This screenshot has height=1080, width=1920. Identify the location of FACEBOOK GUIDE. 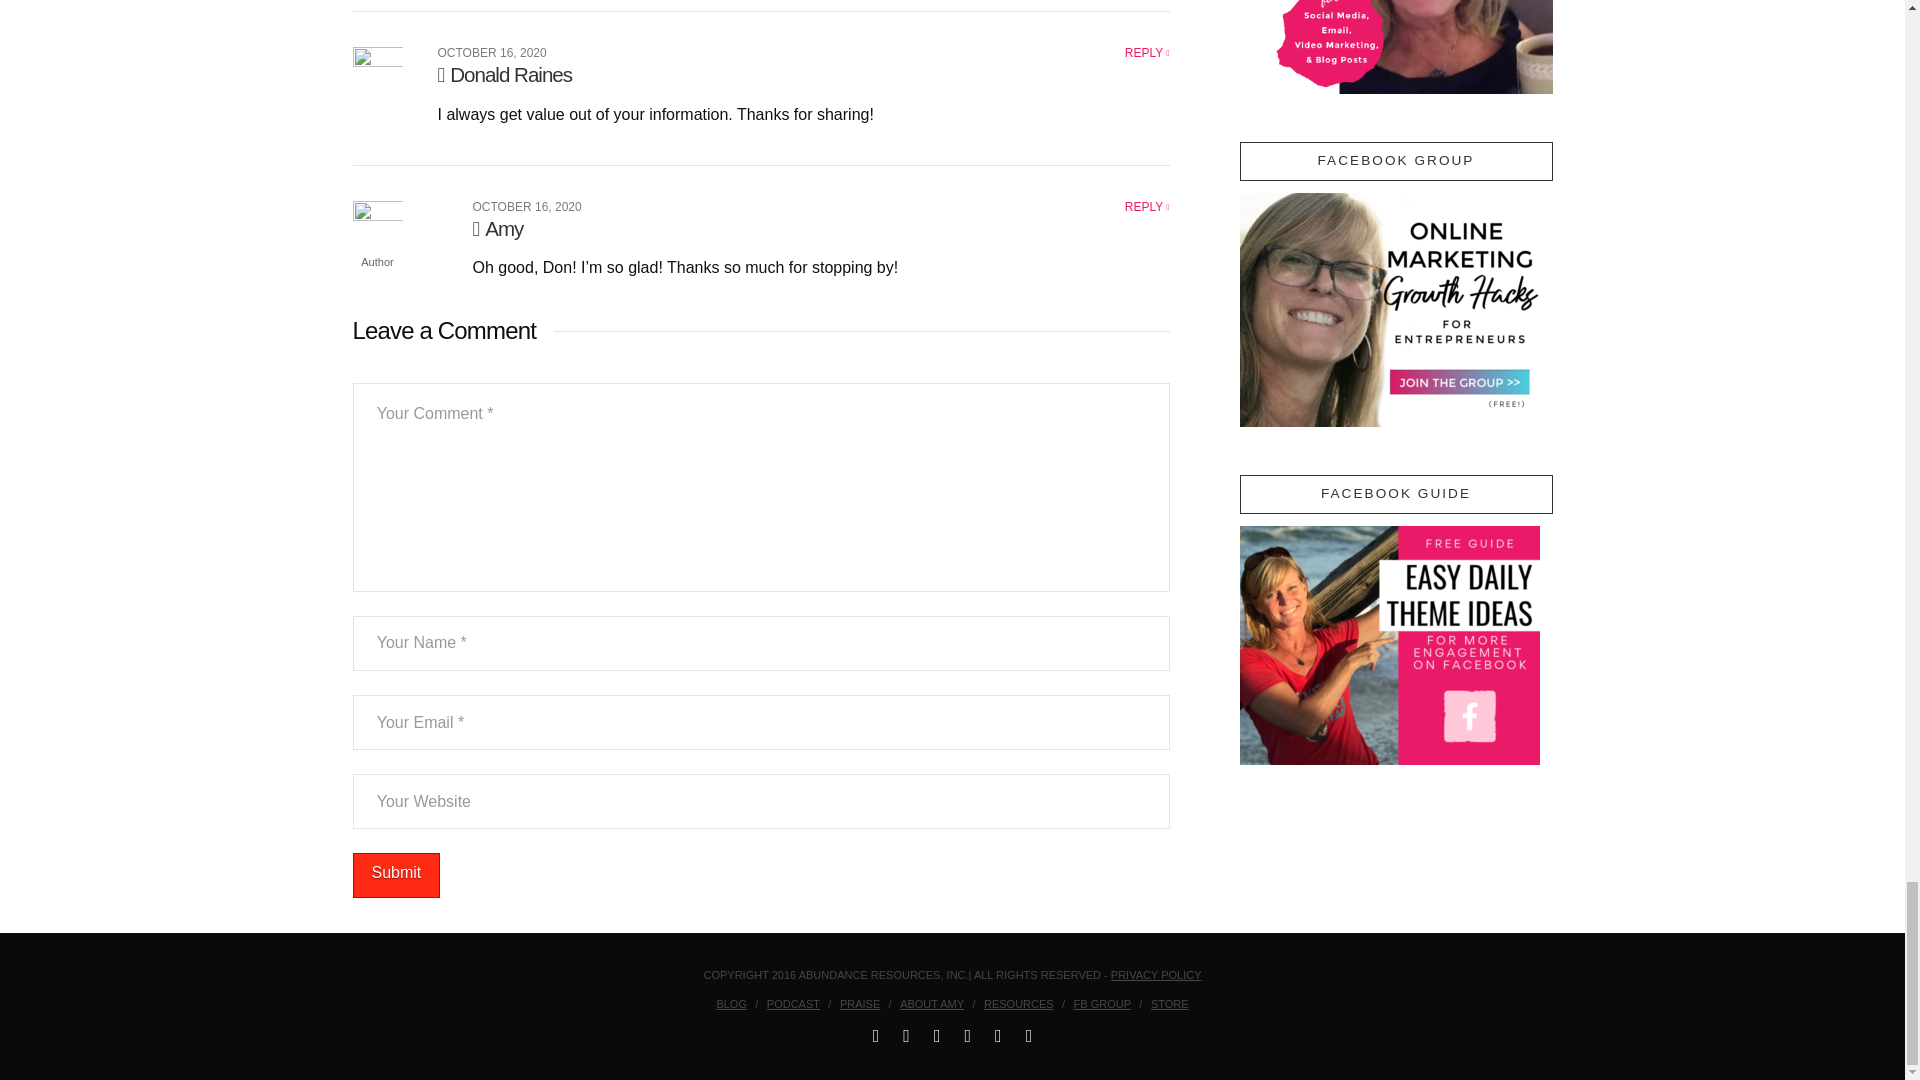
(1390, 644).